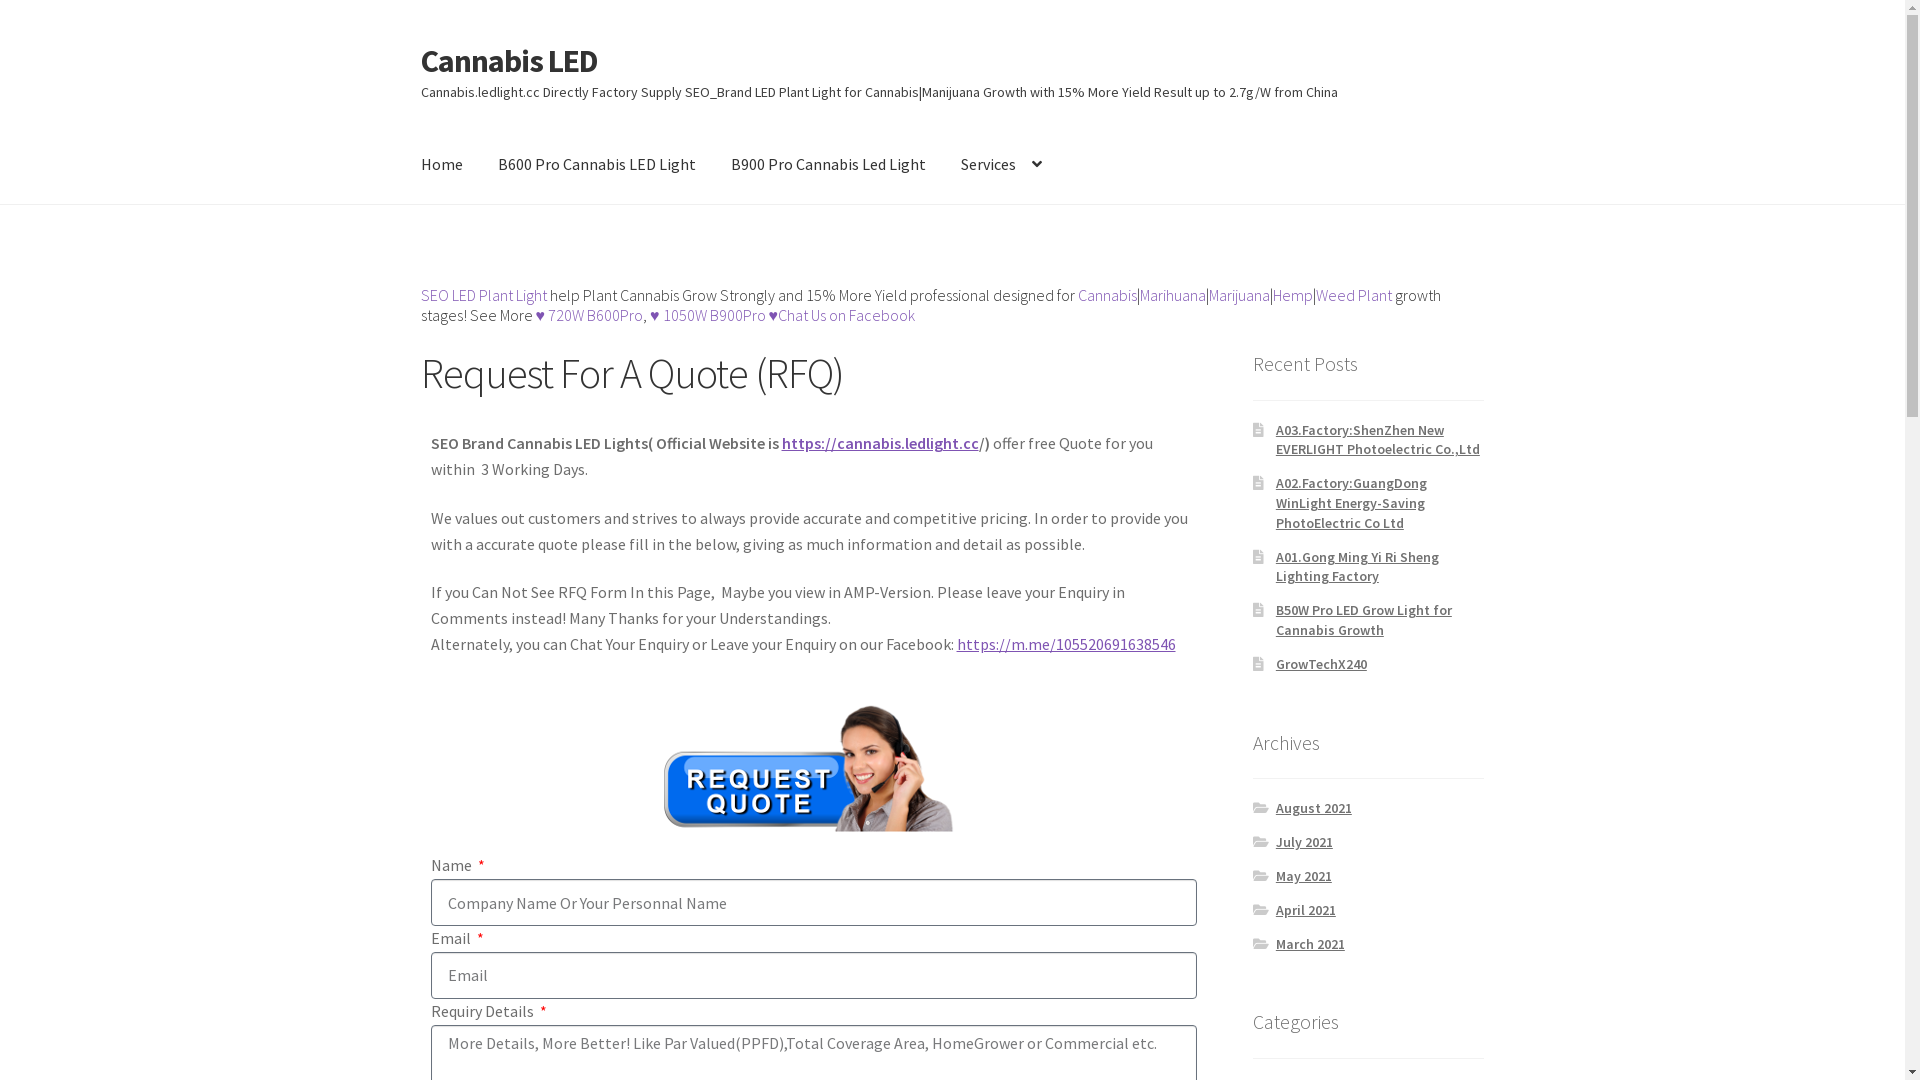  What do you see at coordinates (486, 295) in the screenshot?
I see `SEO LED Plant Light` at bounding box center [486, 295].